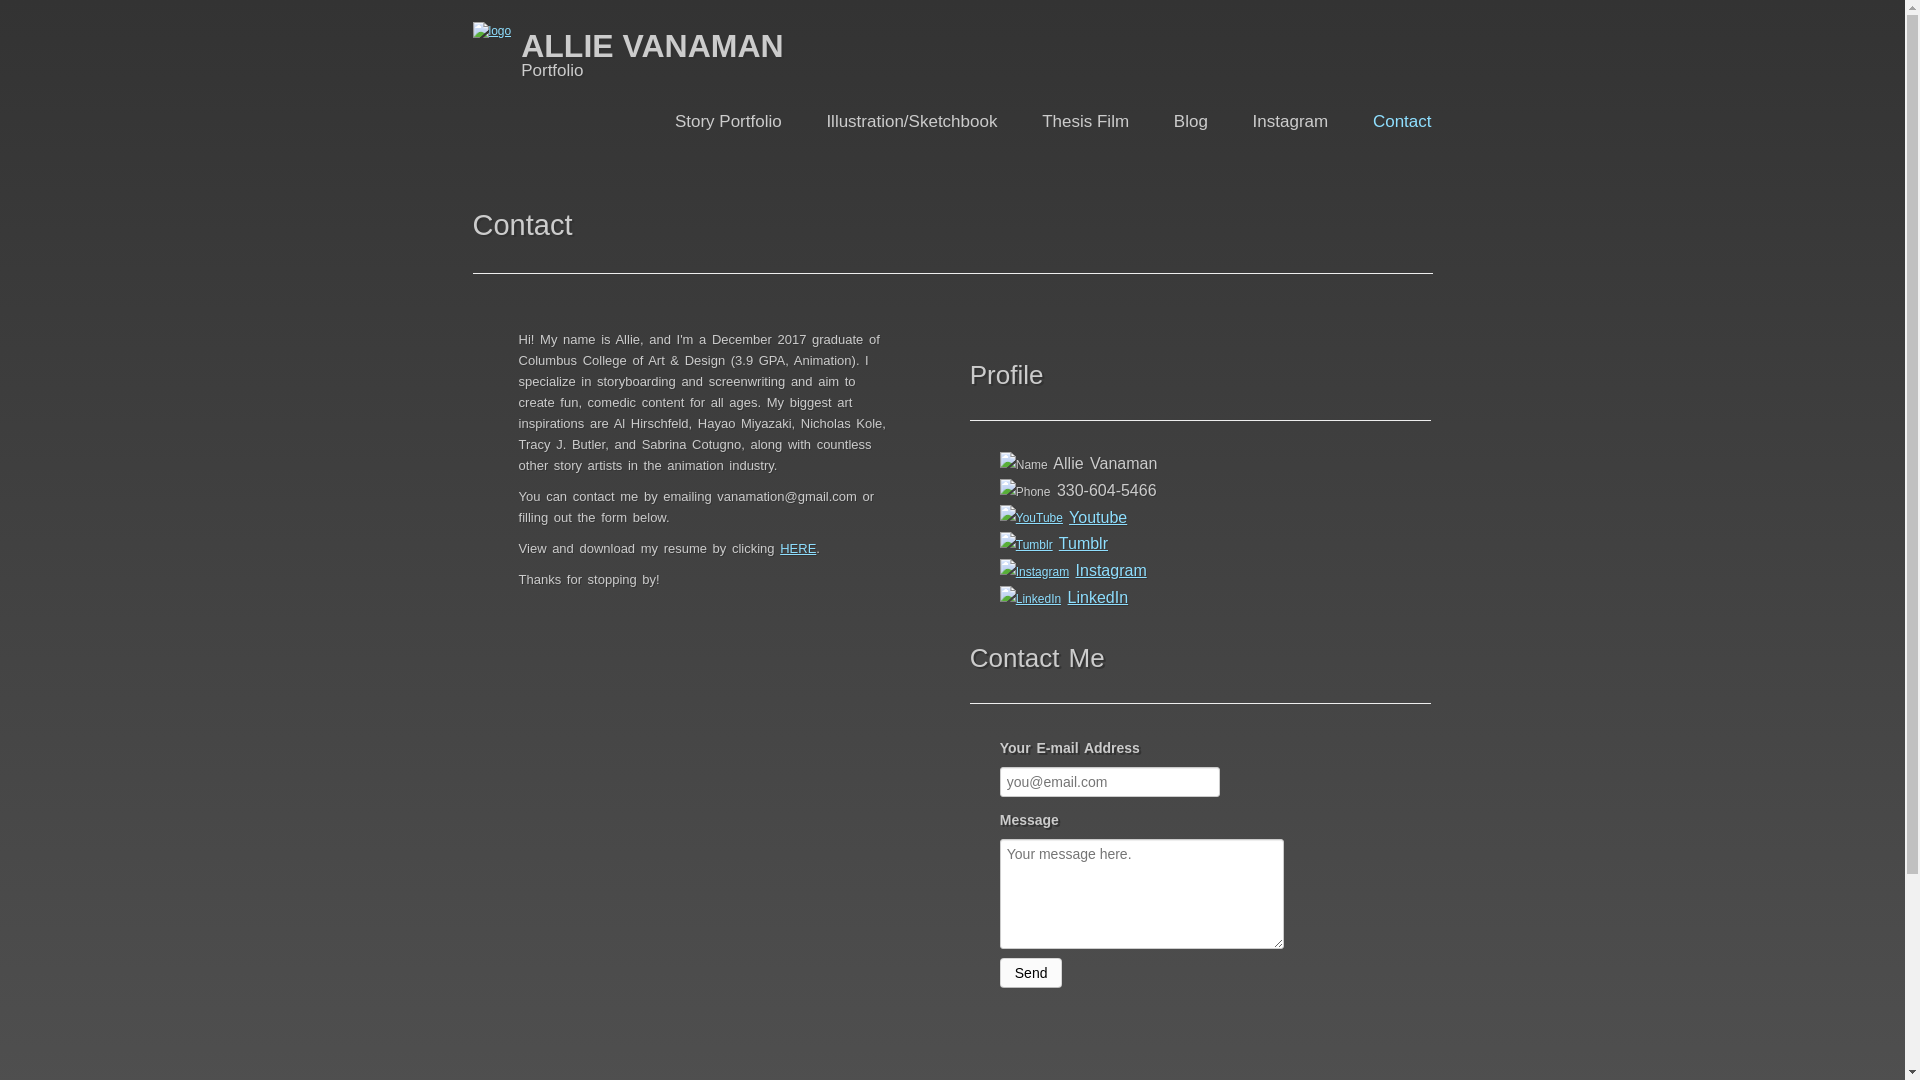  Describe the element at coordinates (1032, 972) in the screenshot. I see `Send` at that location.